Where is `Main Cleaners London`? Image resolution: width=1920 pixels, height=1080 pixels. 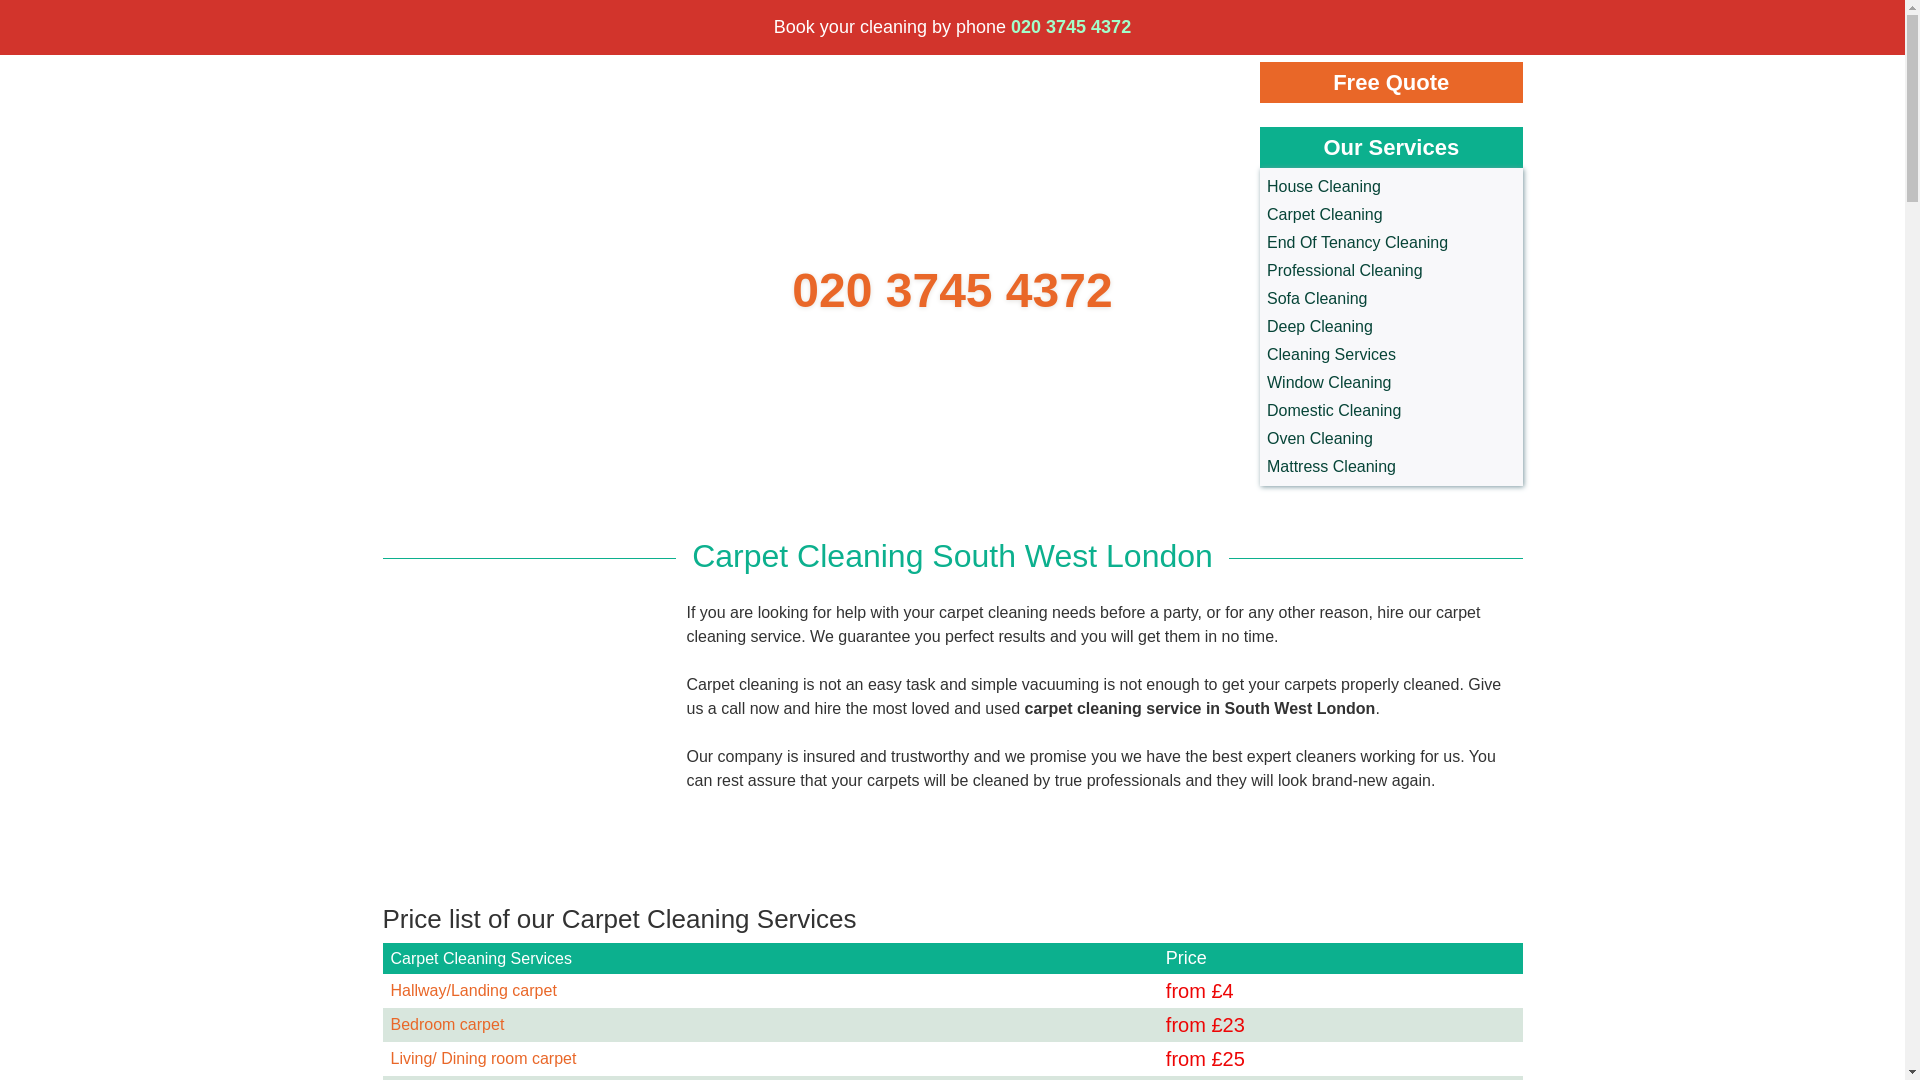 Main Cleaners London is located at coordinates (448, 284).